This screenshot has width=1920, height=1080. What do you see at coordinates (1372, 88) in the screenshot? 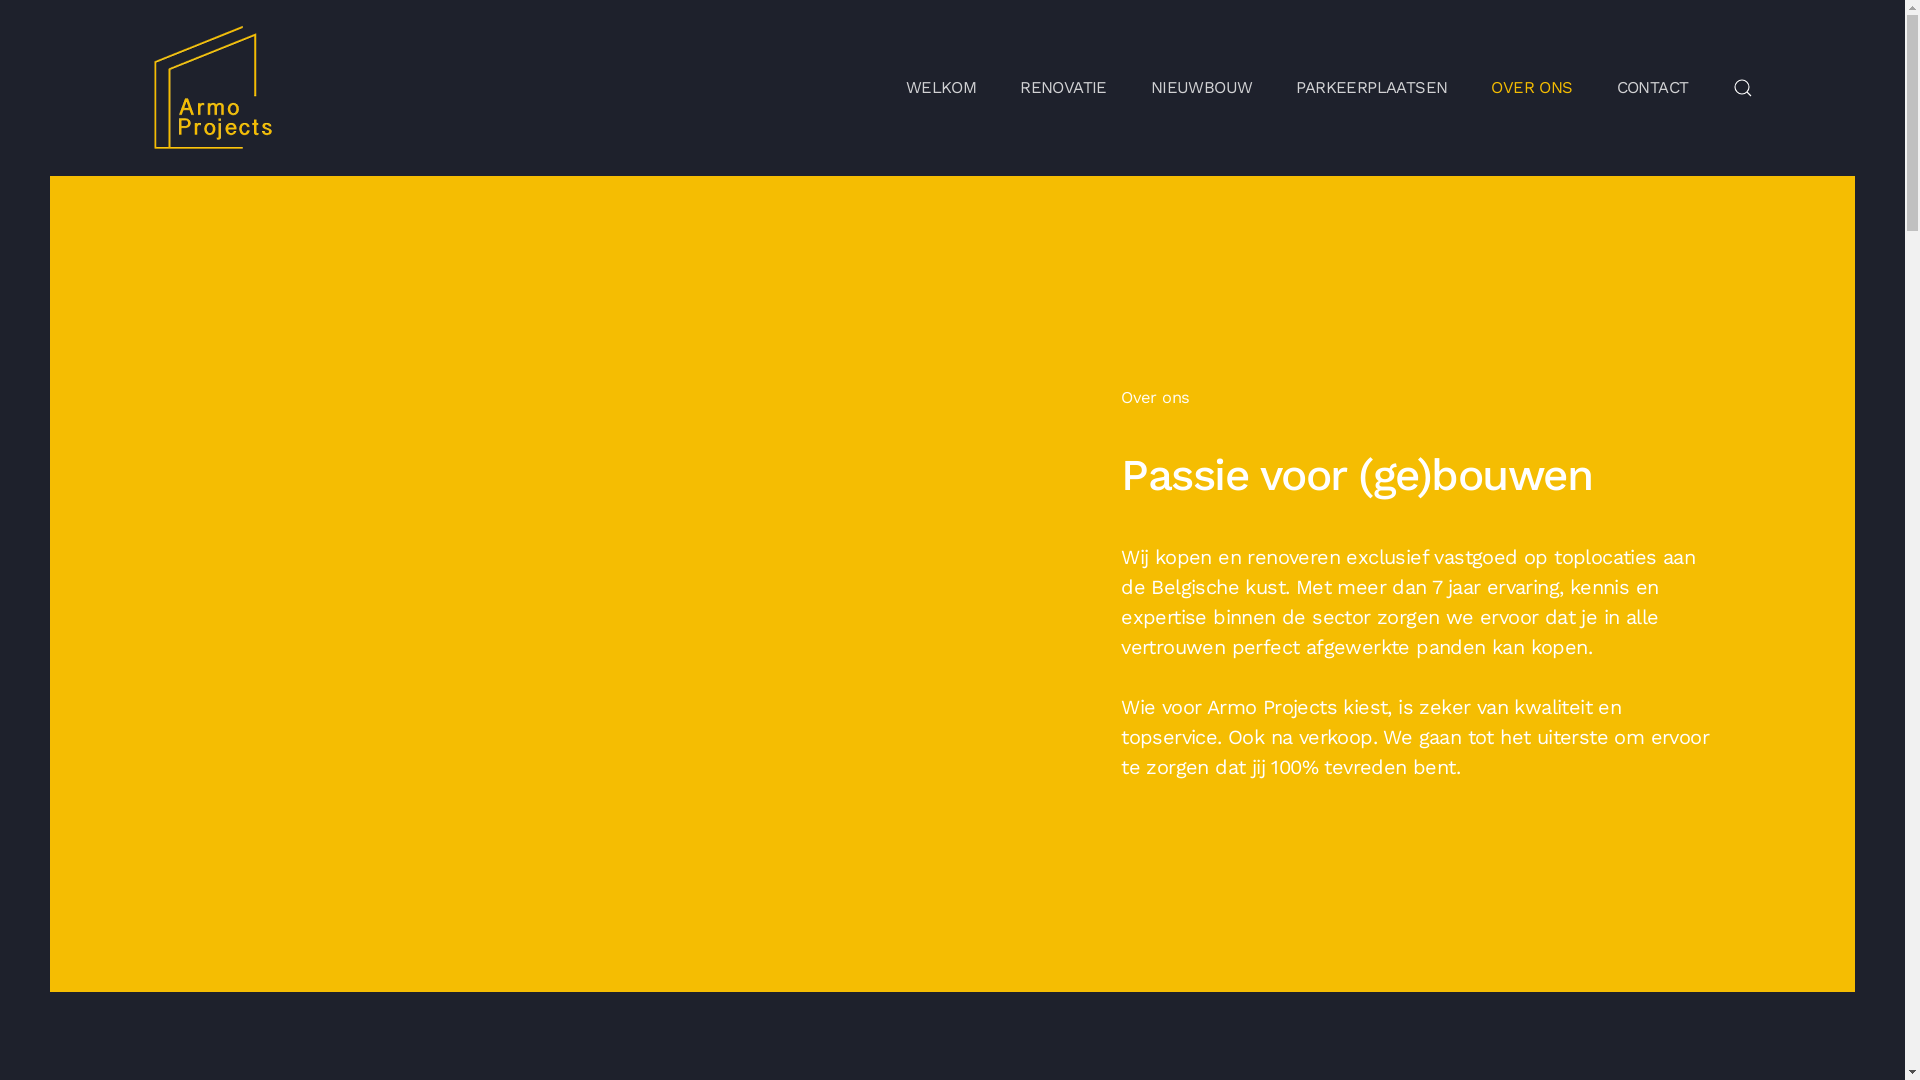
I see `PARKEERPLAATSEN` at bounding box center [1372, 88].